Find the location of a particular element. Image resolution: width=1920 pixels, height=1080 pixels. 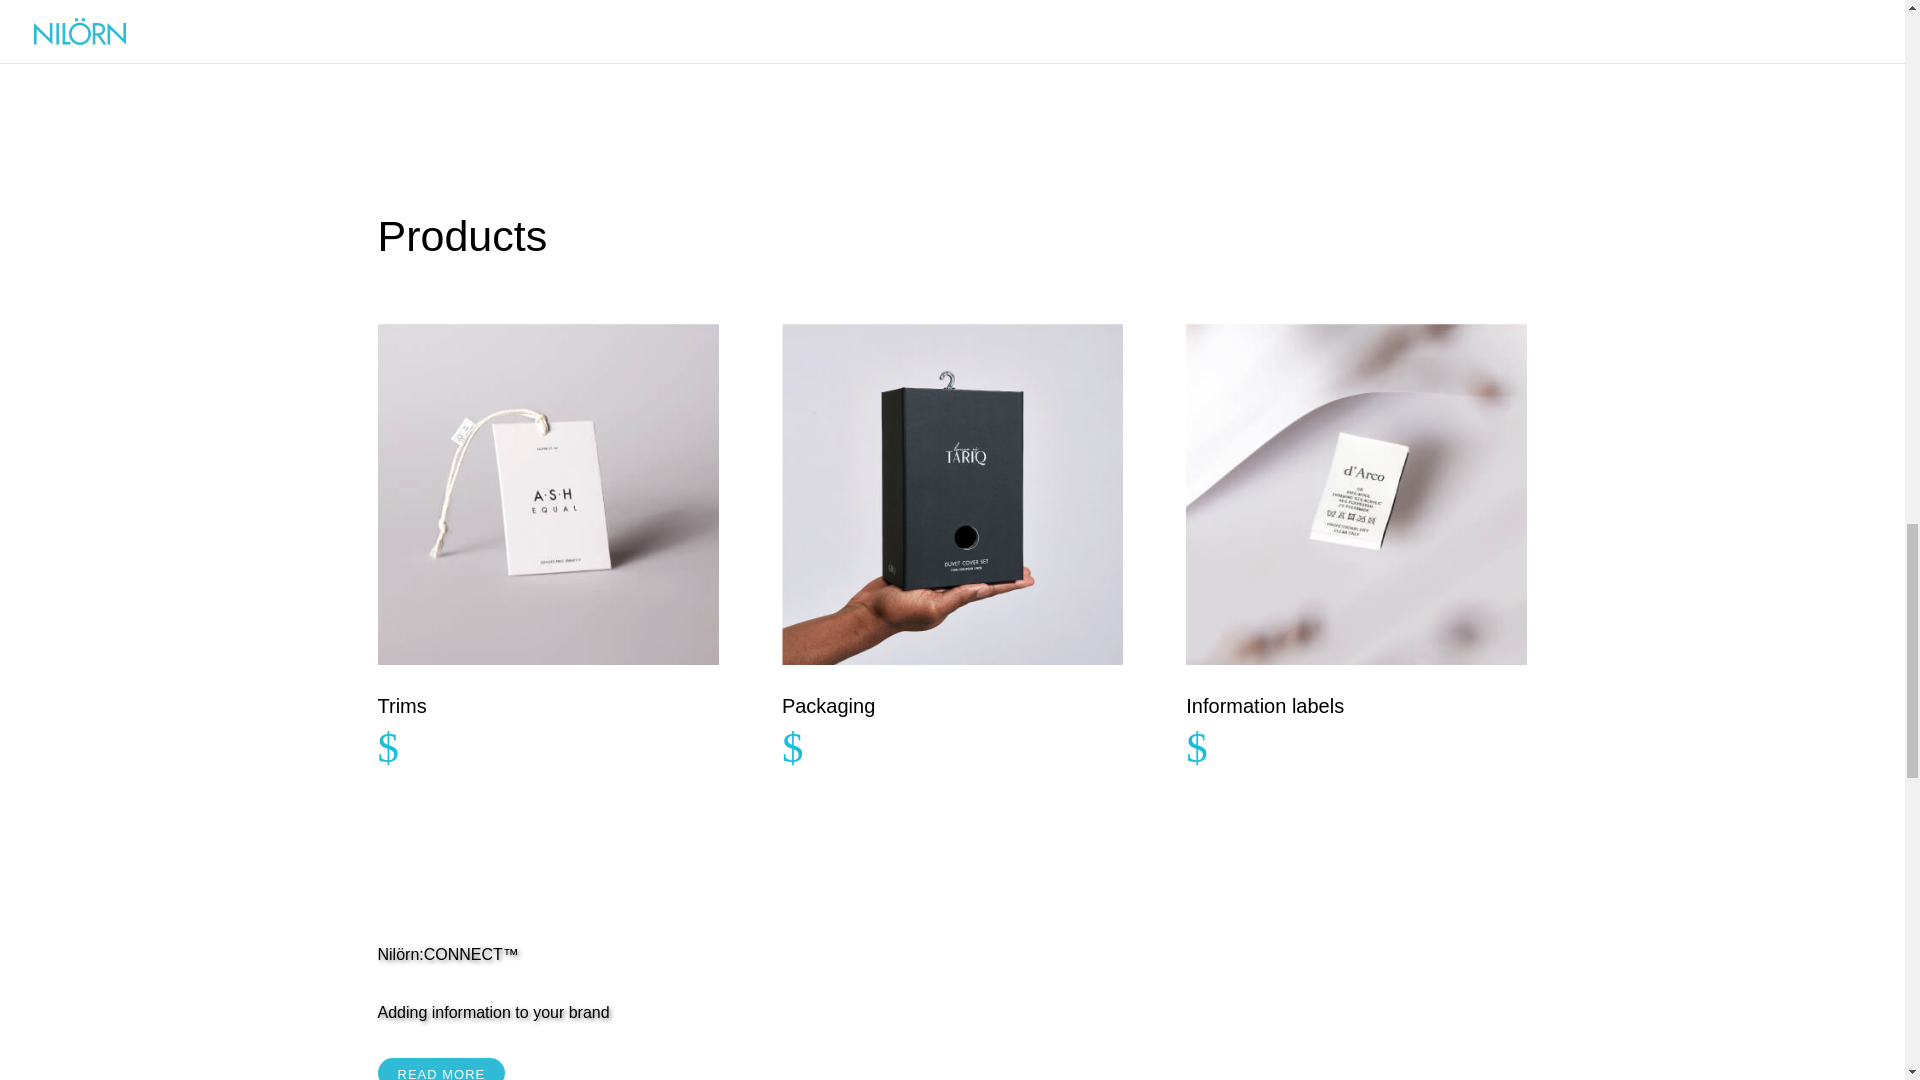

information-labels-image-front is located at coordinates (1356, 494).